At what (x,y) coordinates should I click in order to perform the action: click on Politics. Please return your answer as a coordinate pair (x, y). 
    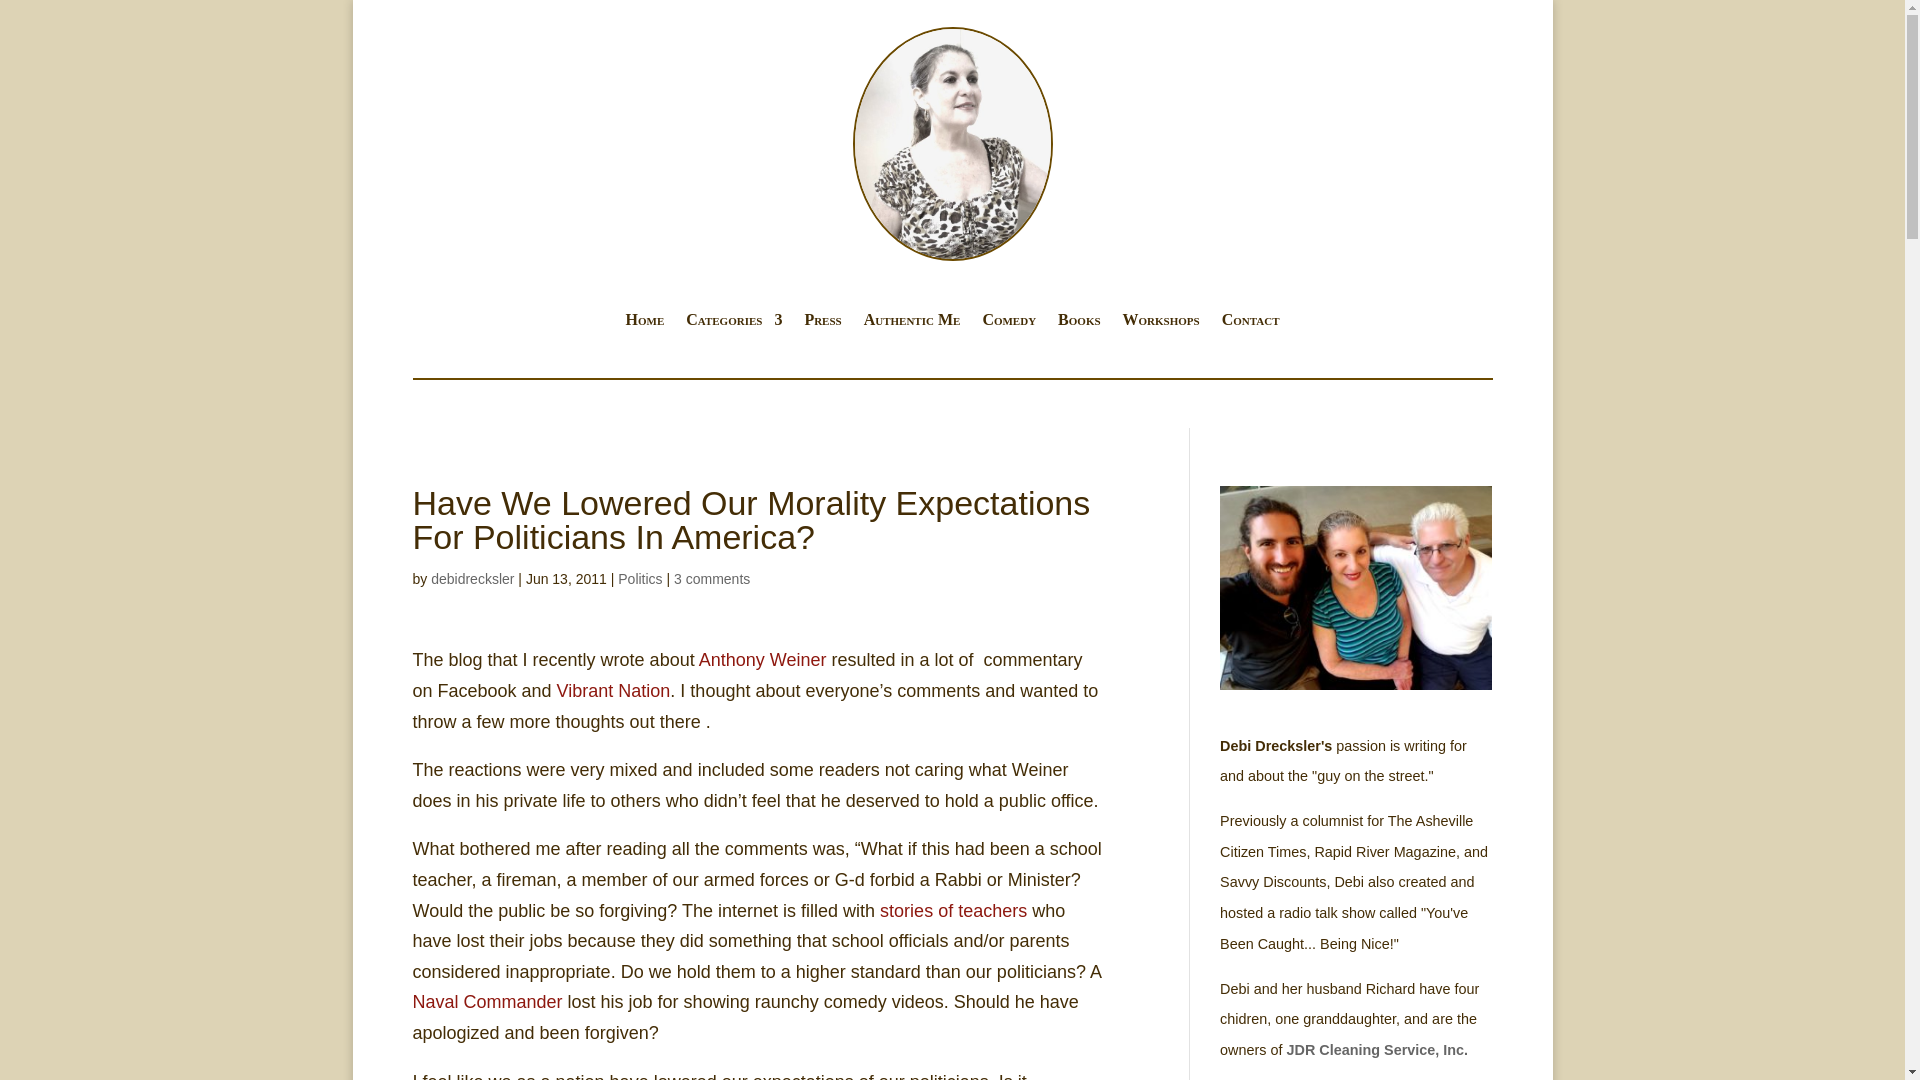
    Looking at the image, I should click on (640, 579).